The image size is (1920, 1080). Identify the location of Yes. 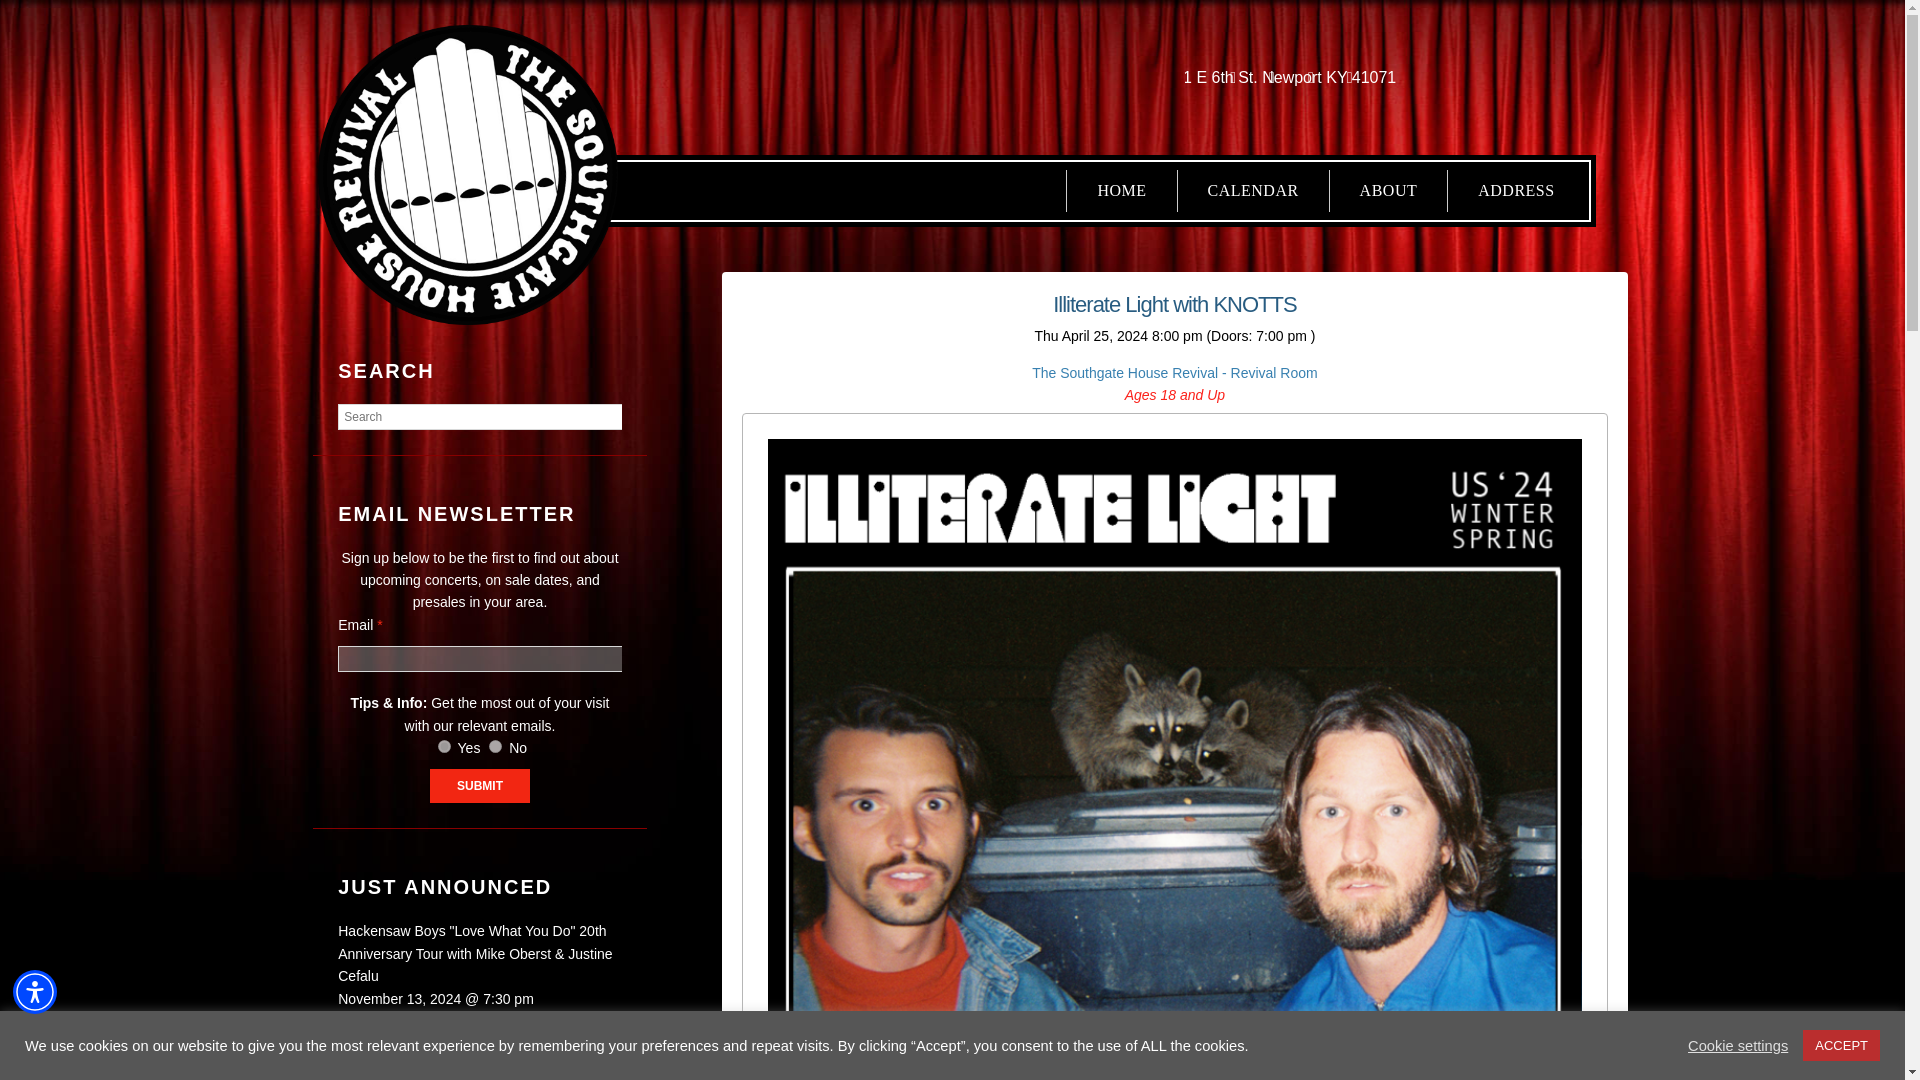
(444, 746).